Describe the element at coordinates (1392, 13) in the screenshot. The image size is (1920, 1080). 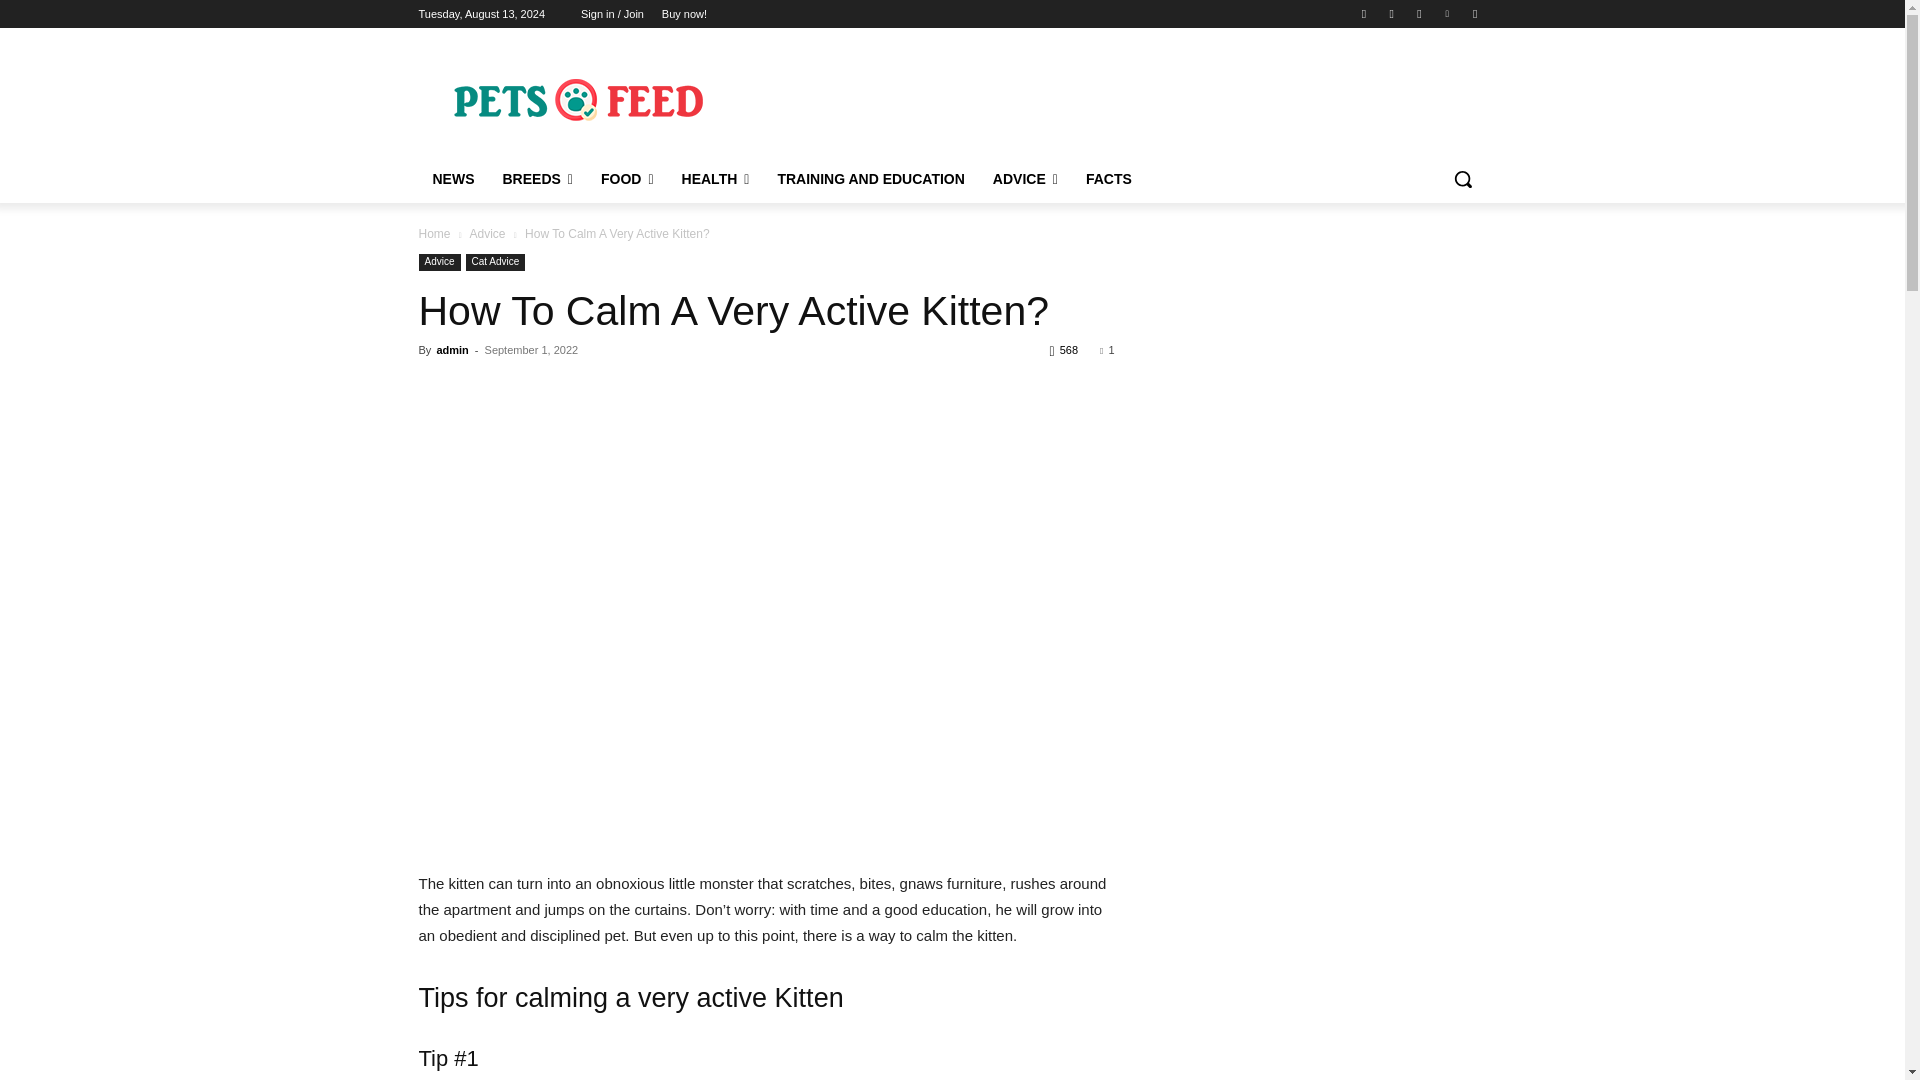
I see `Instagram` at that location.